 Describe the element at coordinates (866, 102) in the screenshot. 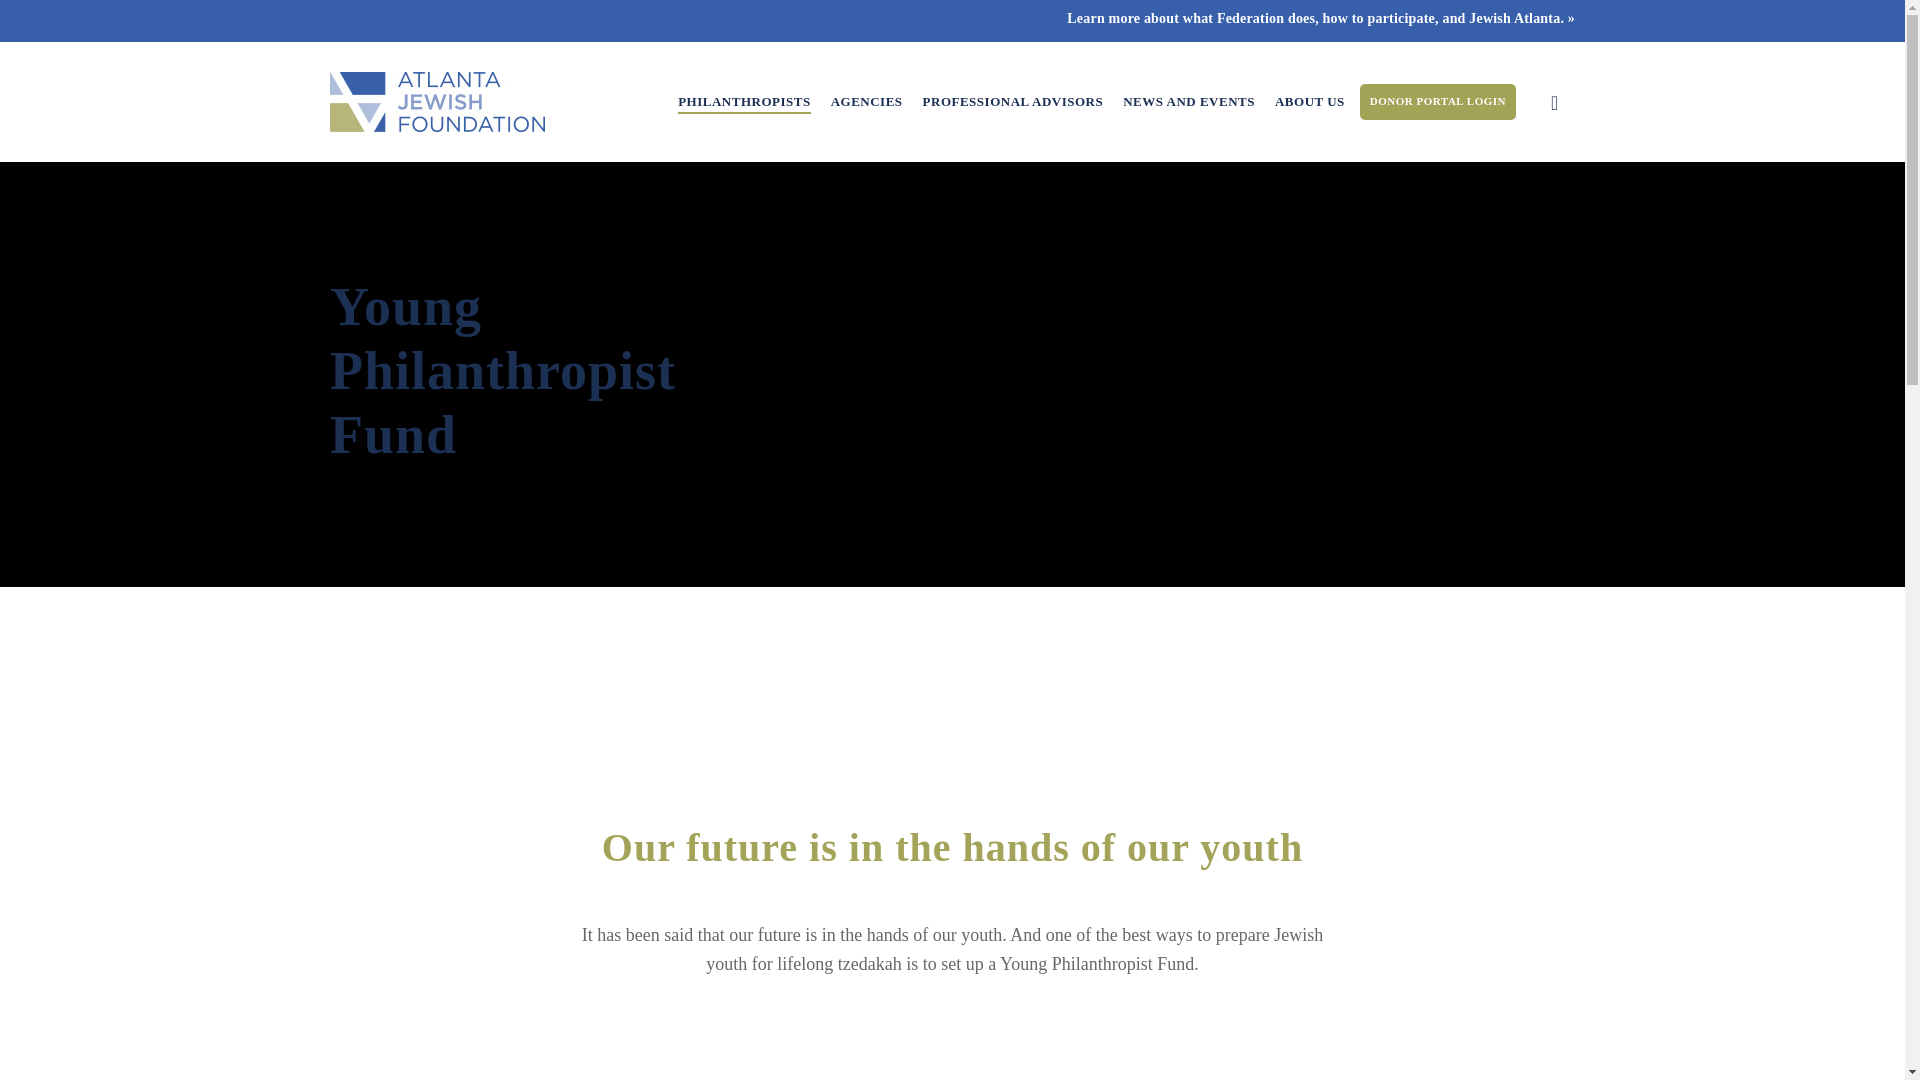

I see `AGENCIES` at that location.